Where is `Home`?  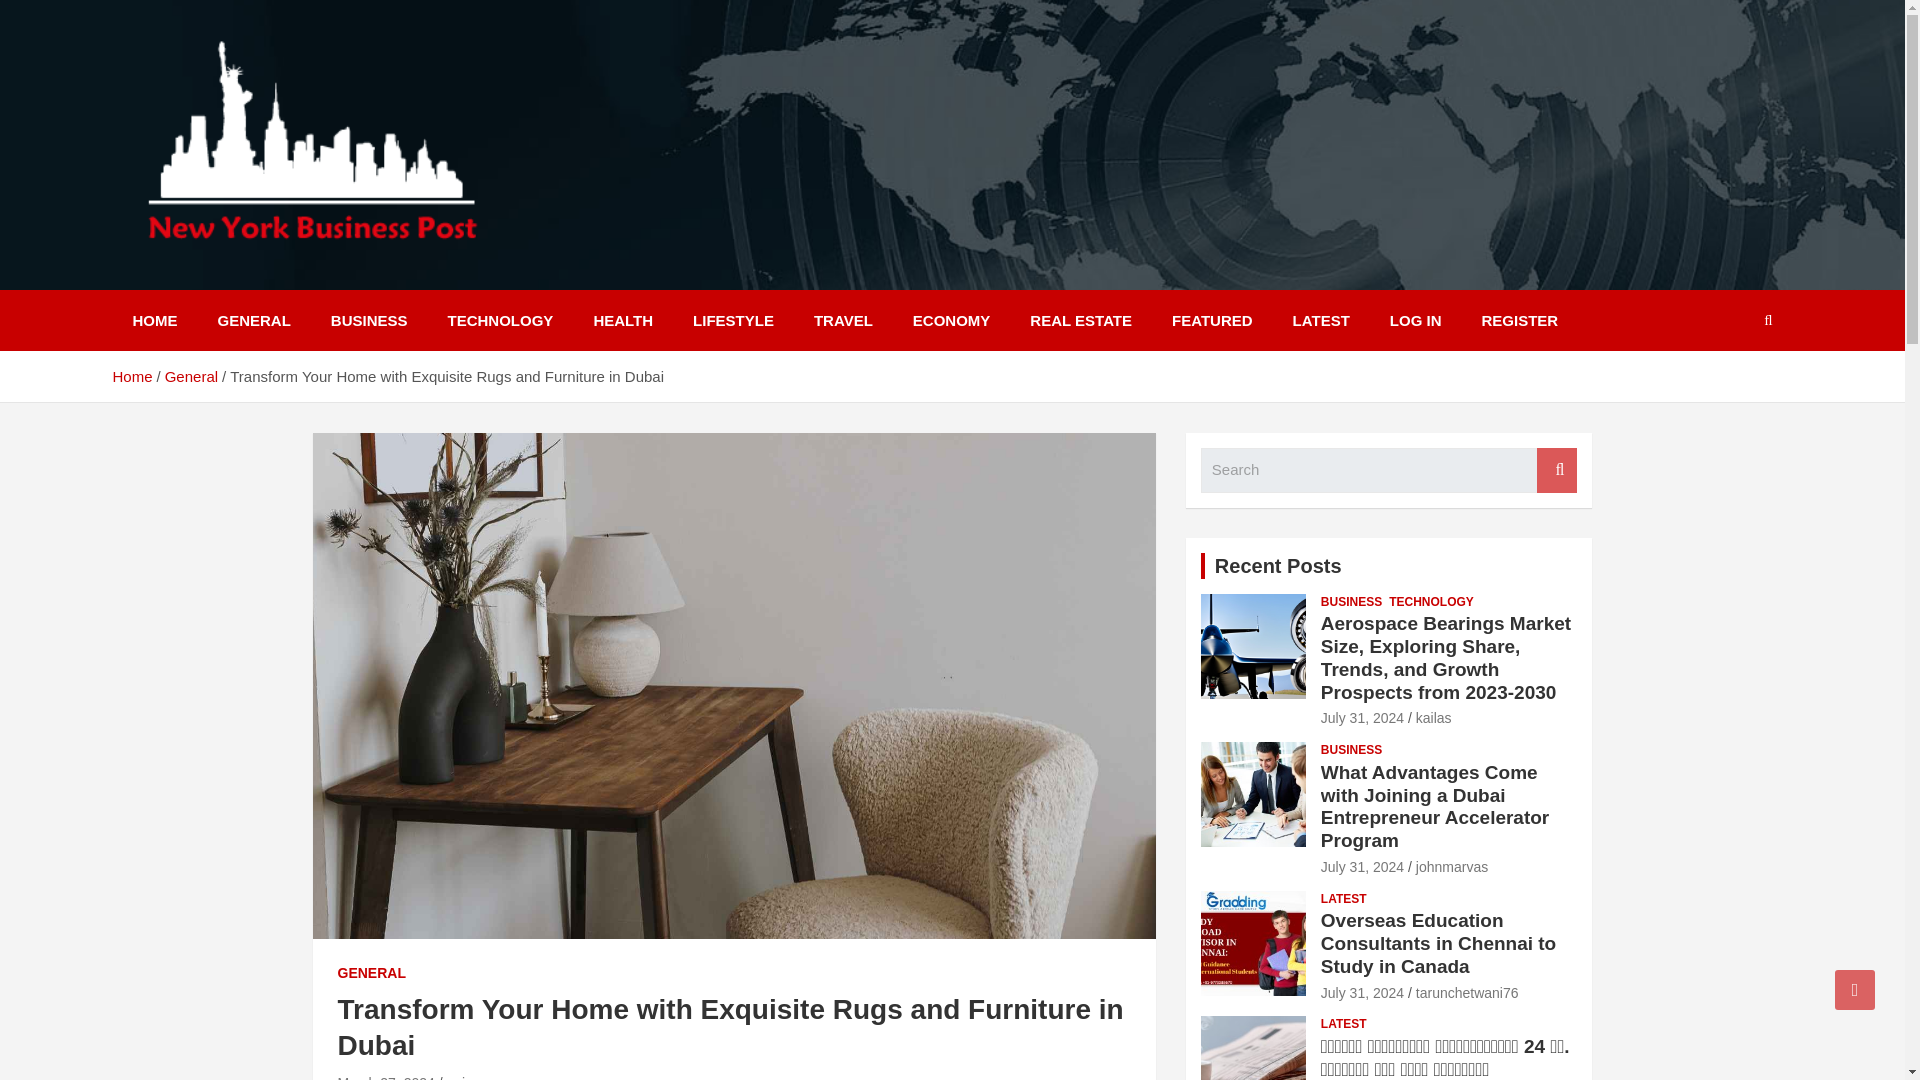 Home is located at coordinates (131, 376).